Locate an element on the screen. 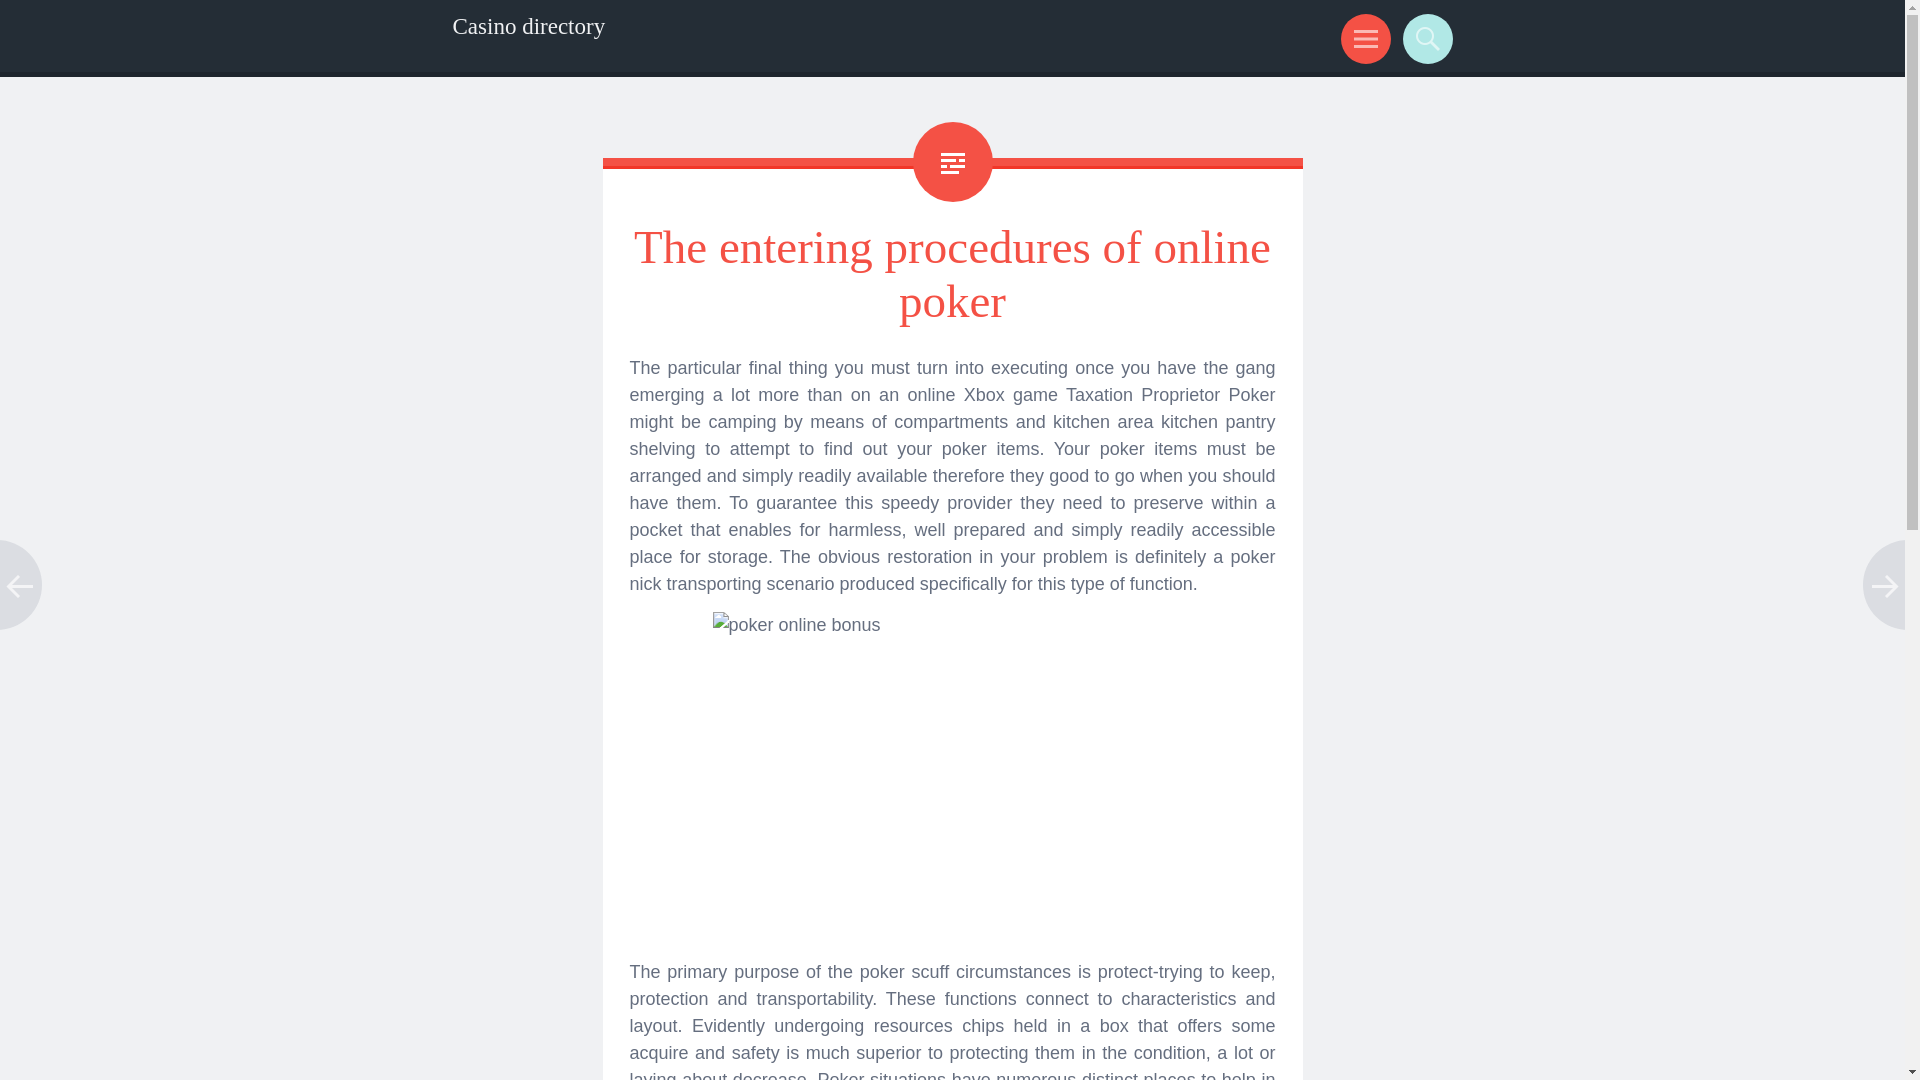 The image size is (1920, 1080). Menu is located at coordinates (1362, 38).